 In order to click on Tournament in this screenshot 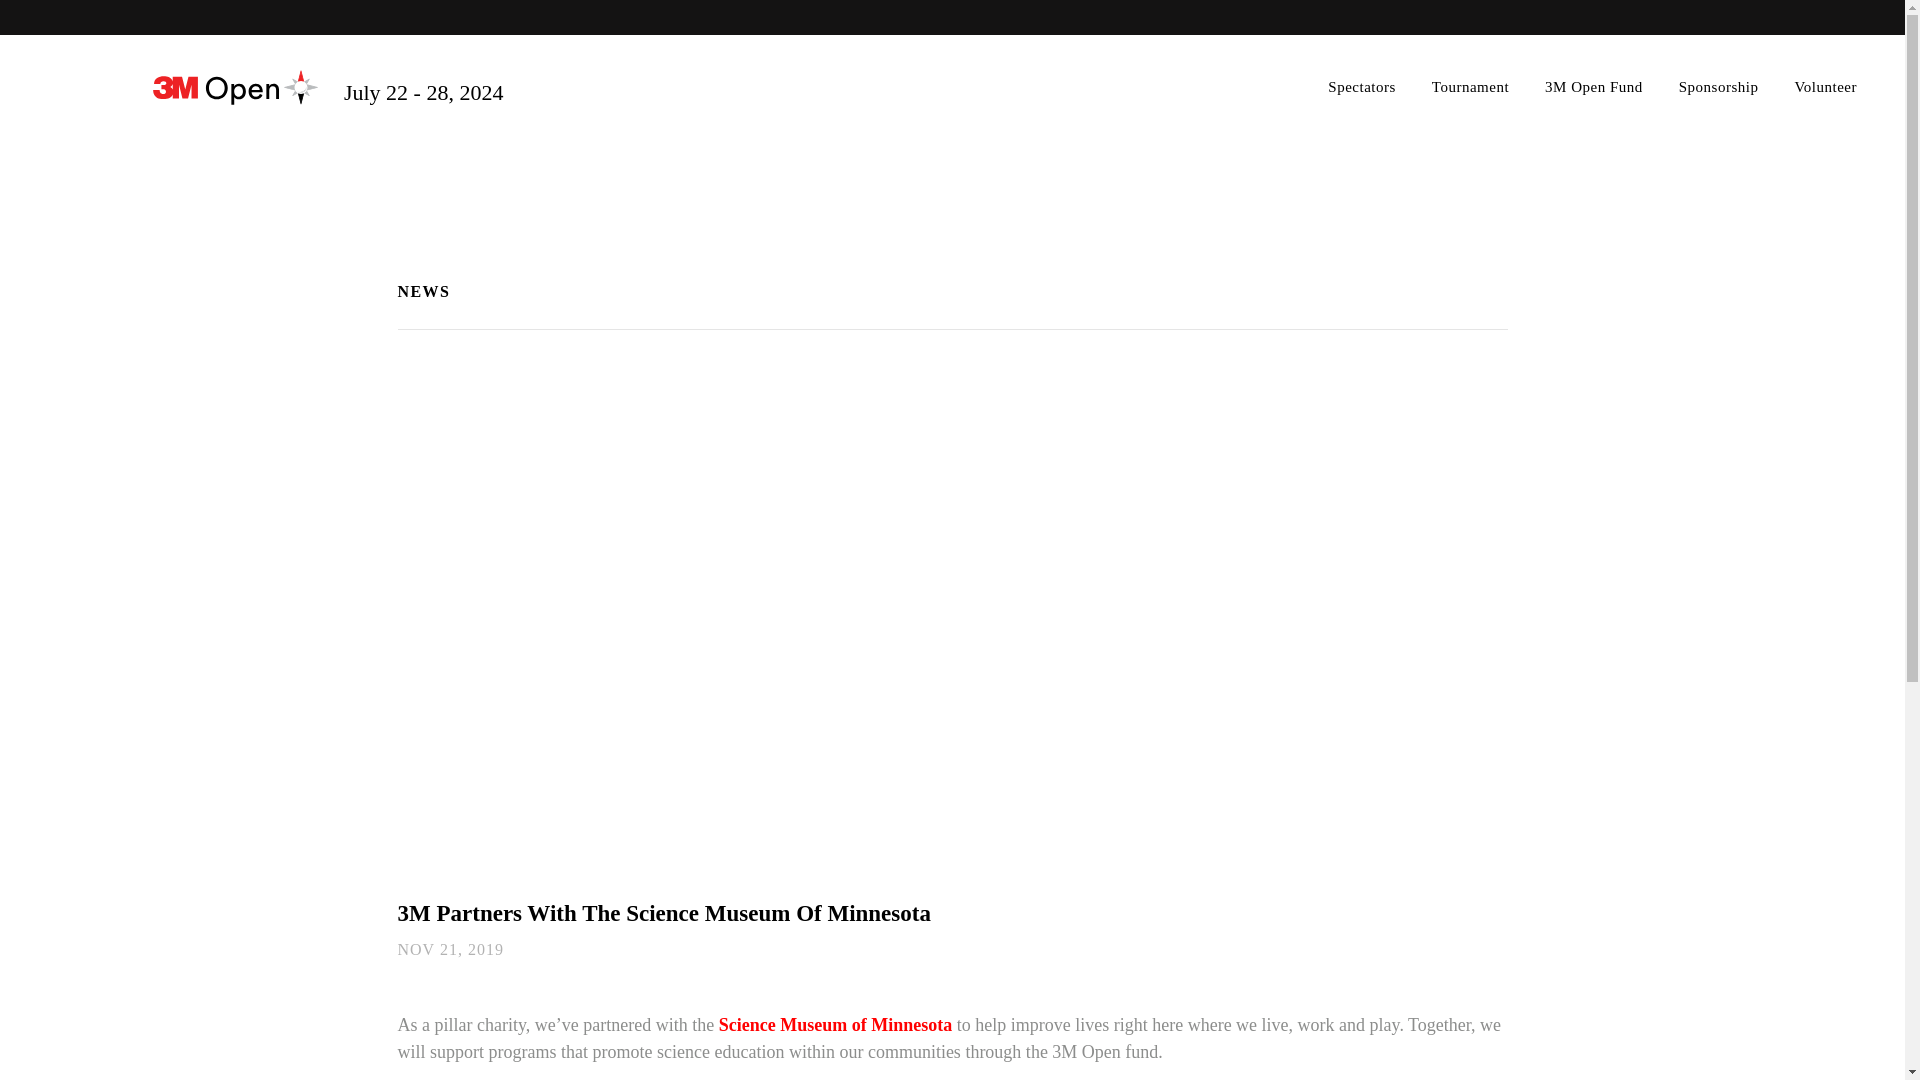, I will do `click(1470, 87)`.